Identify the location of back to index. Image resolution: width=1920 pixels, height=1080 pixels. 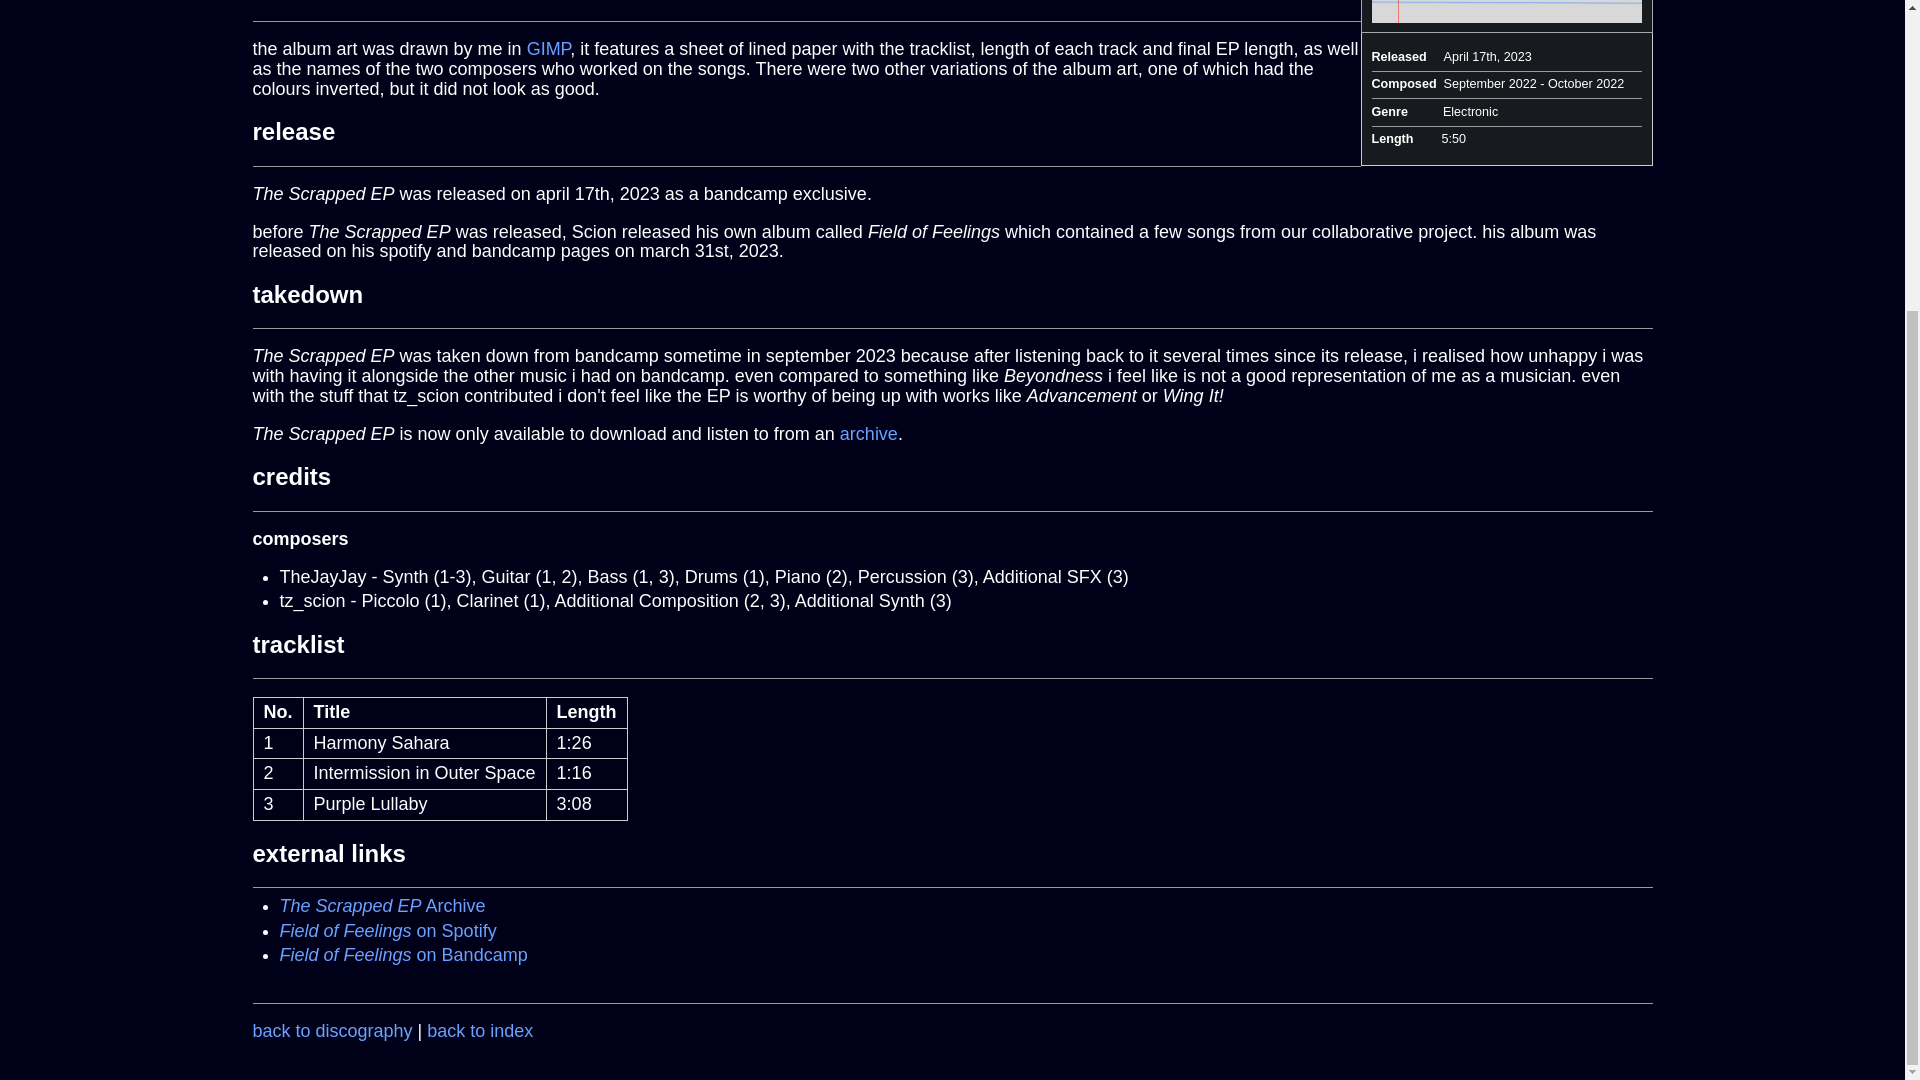
(480, 1030).